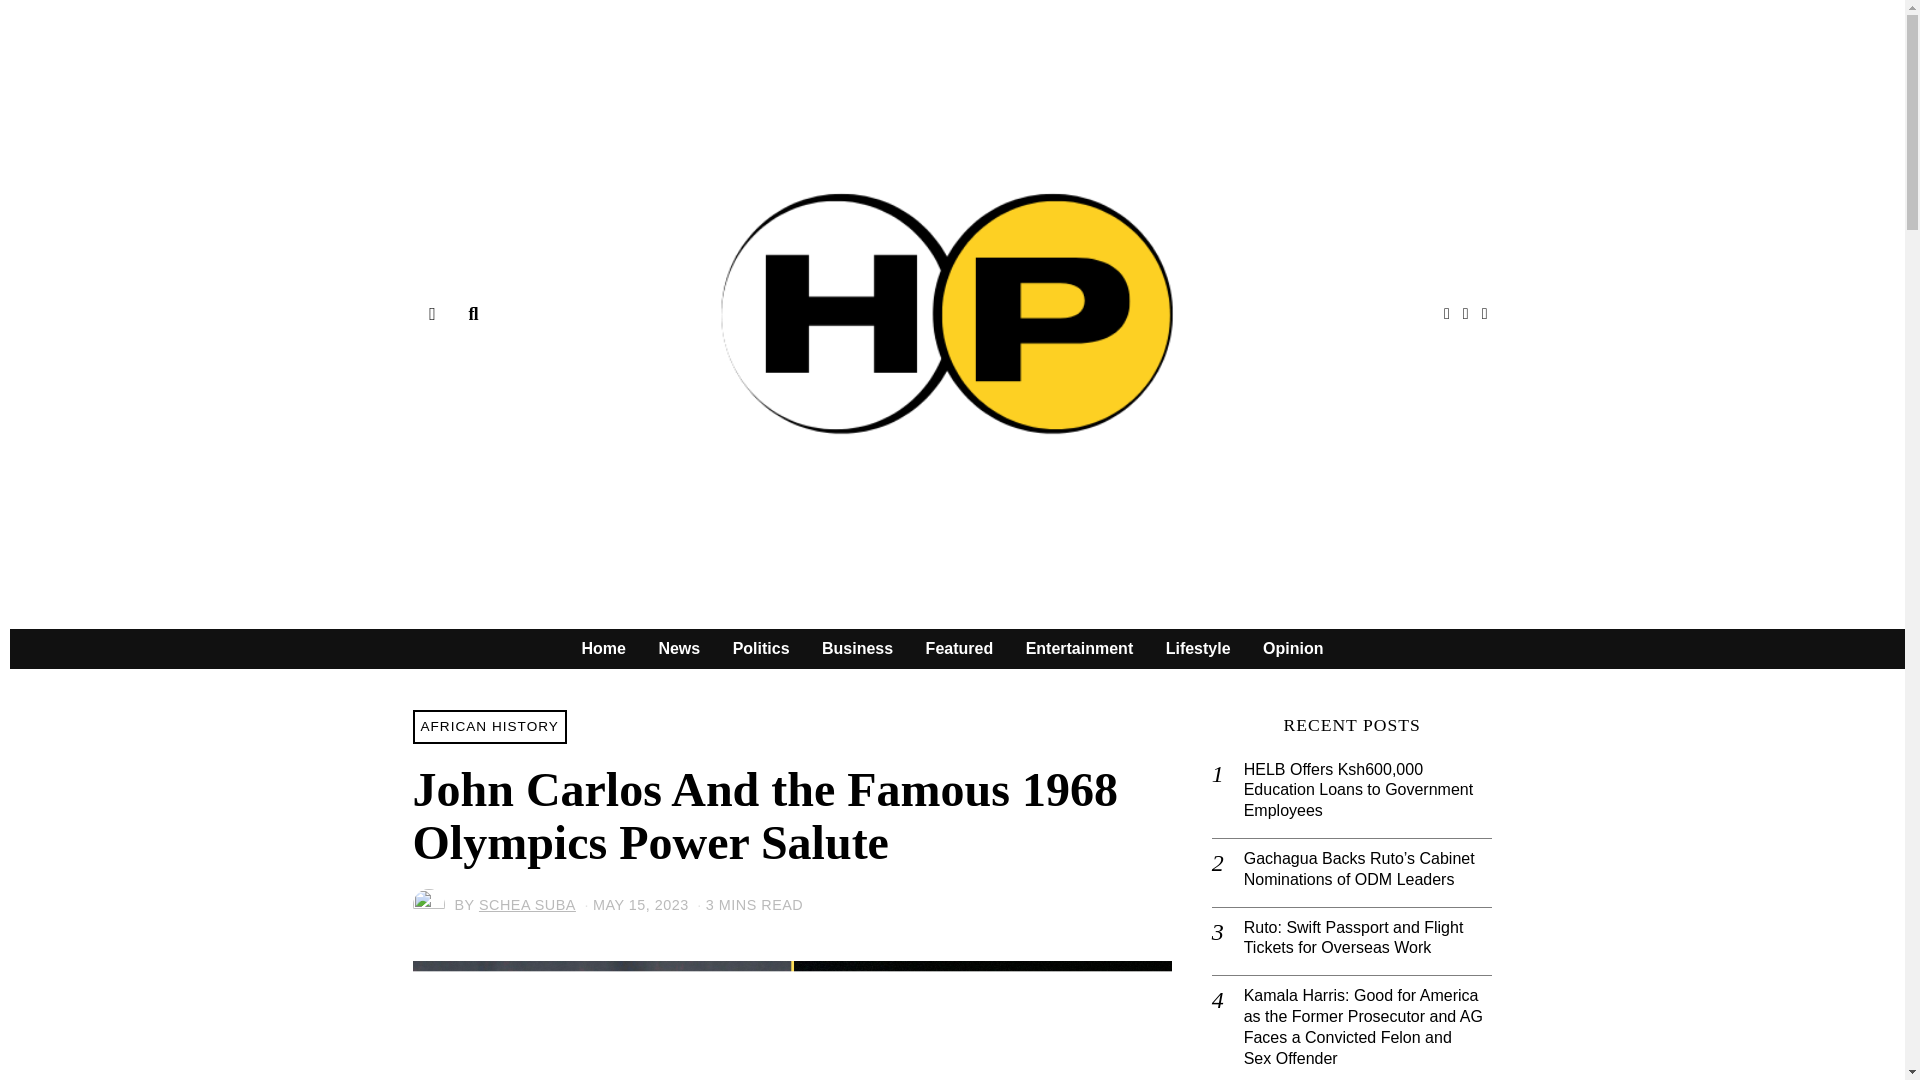  I want to click on Entertainment, so click(1080, 648).